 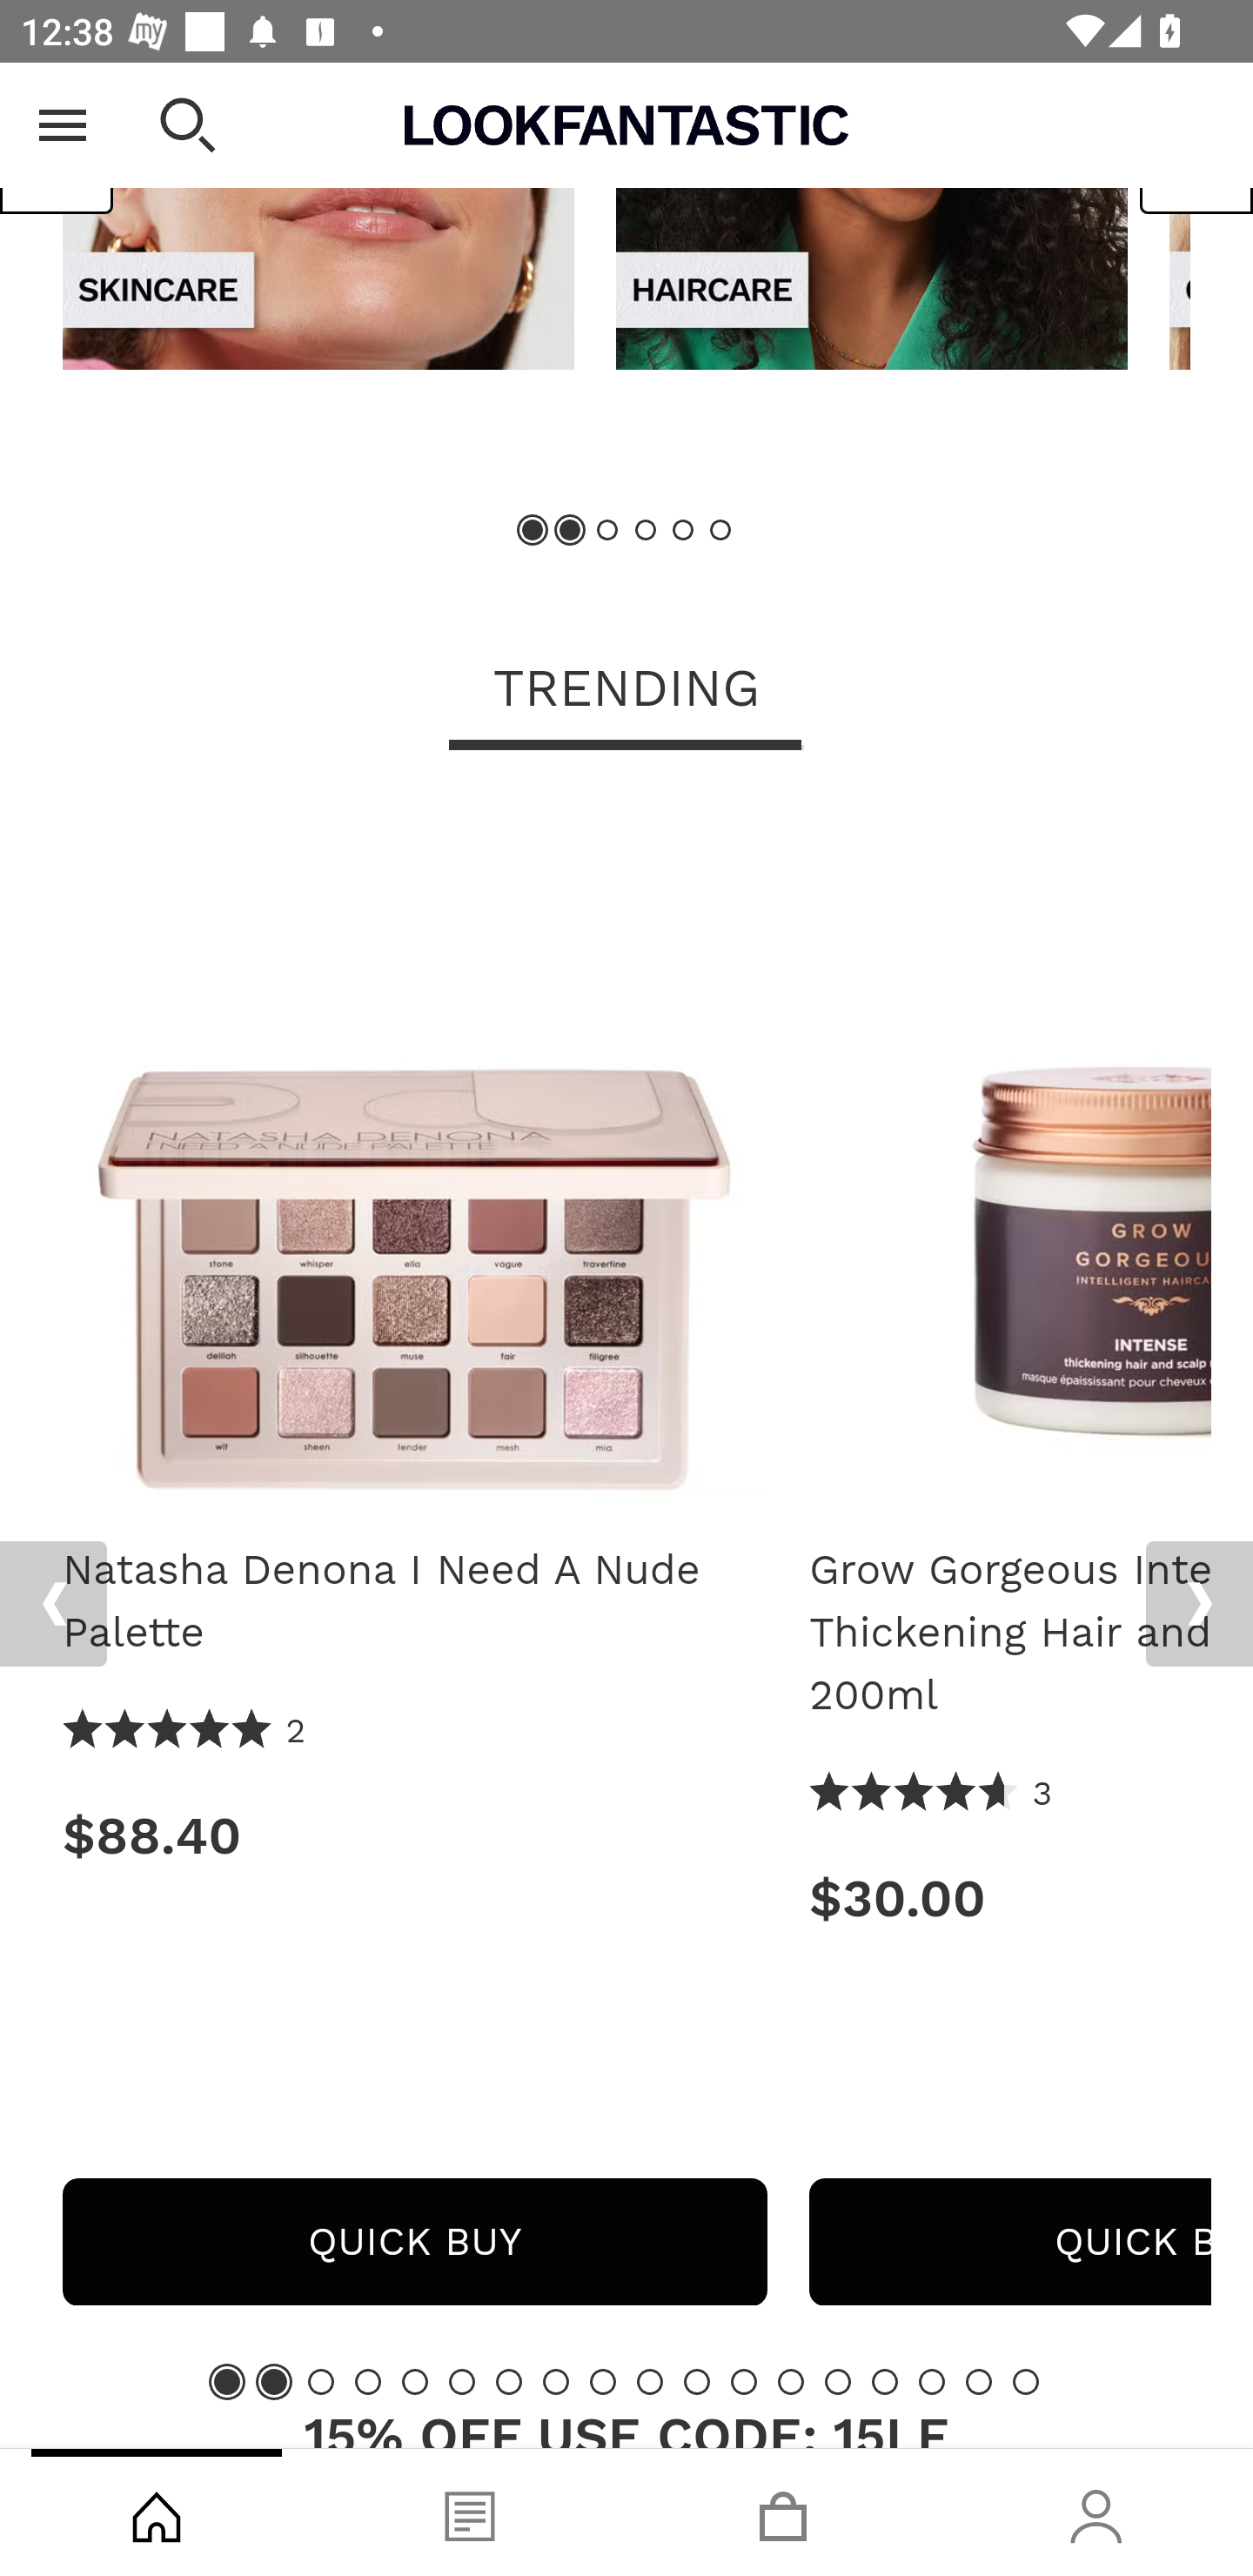 I want to click on Slide 8, so click(x=555, y=2381).